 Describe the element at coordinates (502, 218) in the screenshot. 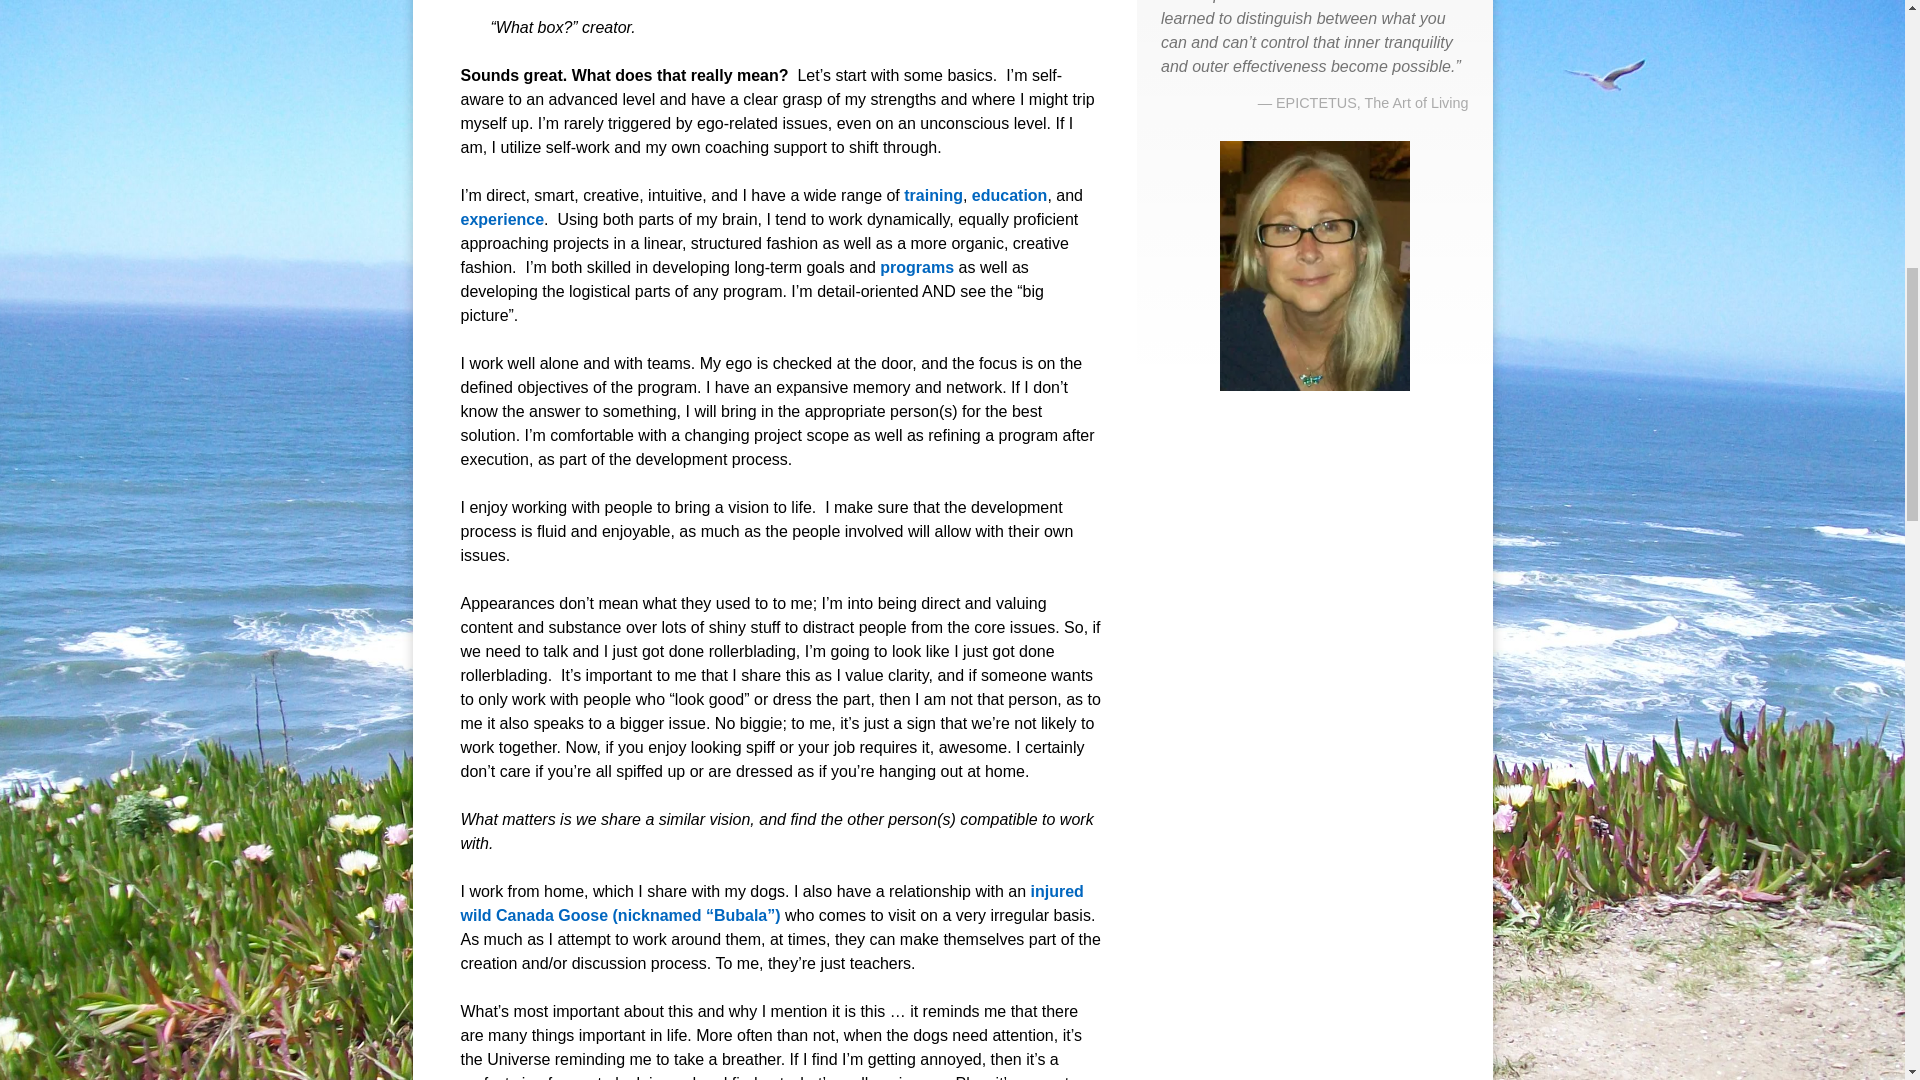

I see `experience` at that location.